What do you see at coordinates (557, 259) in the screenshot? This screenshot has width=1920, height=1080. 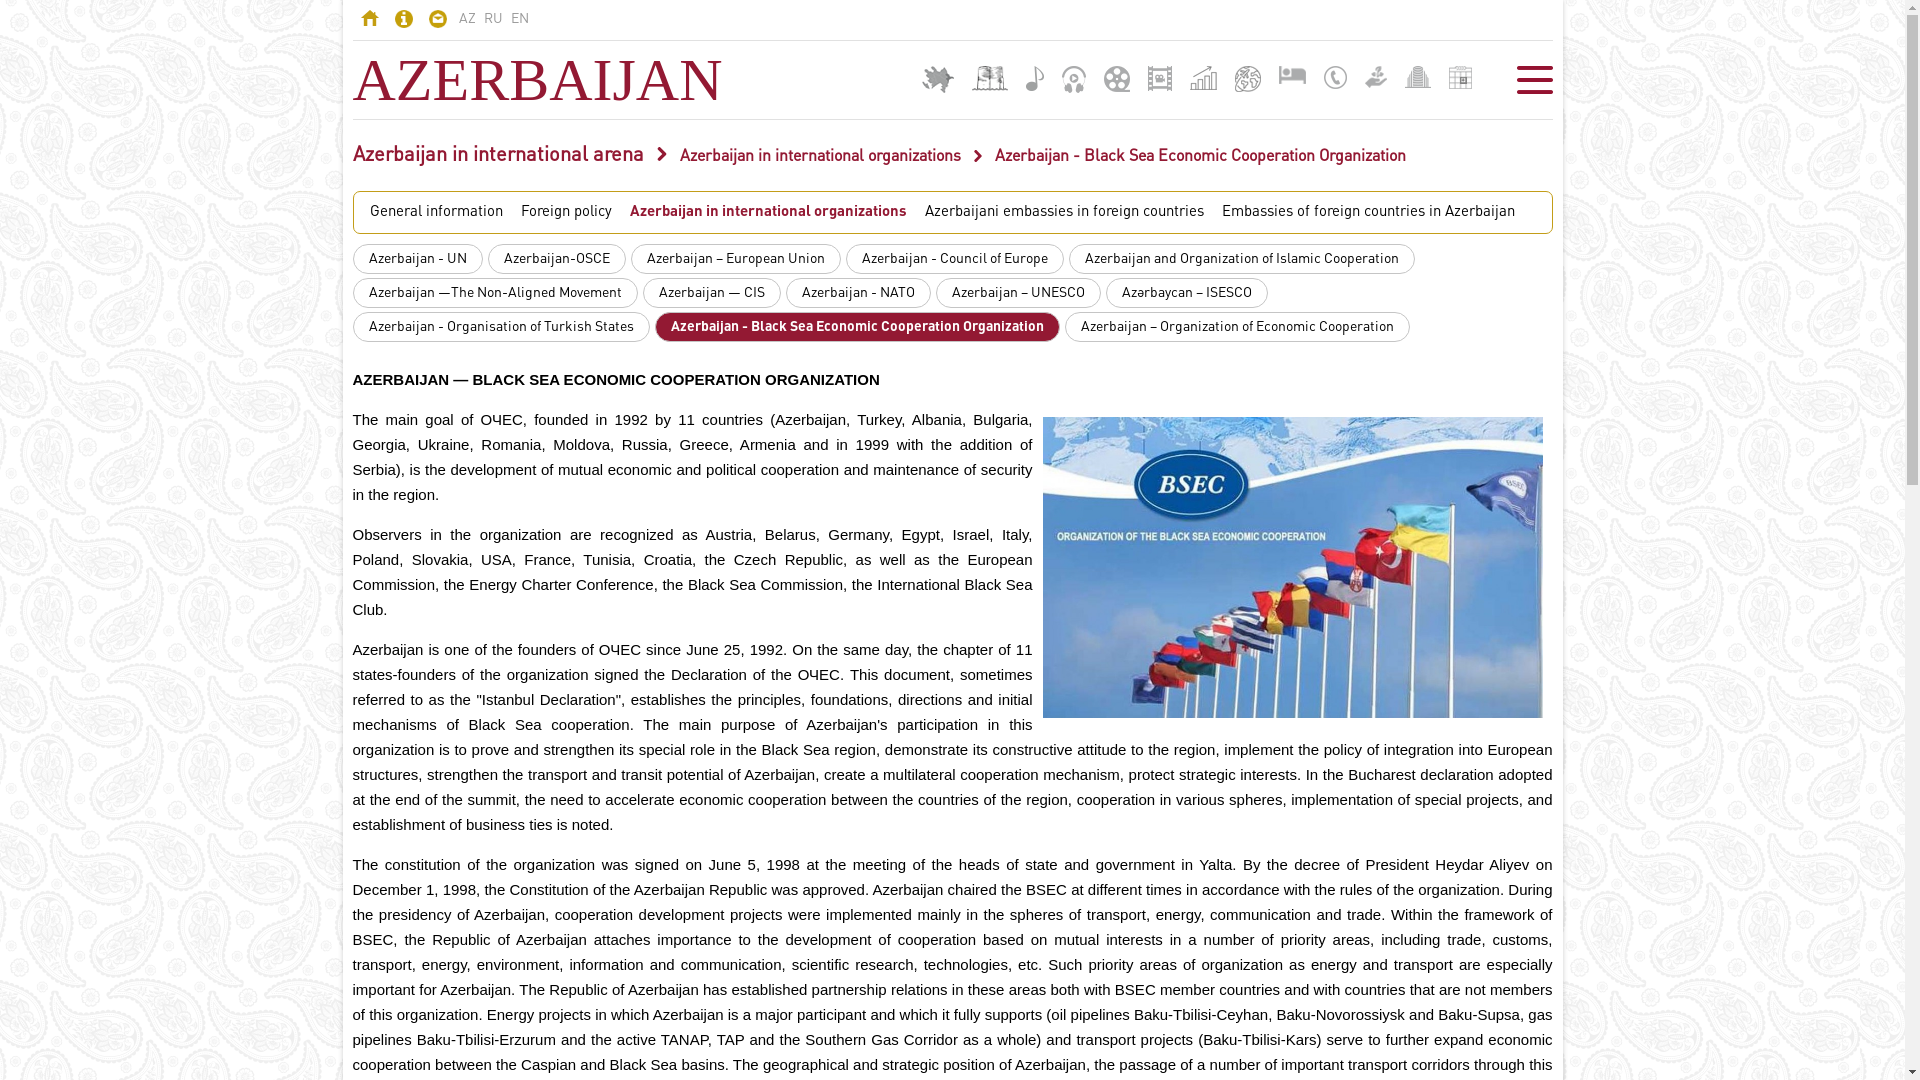 I see `Azerbaijan-OSCE` at bounding box center [557, 259].